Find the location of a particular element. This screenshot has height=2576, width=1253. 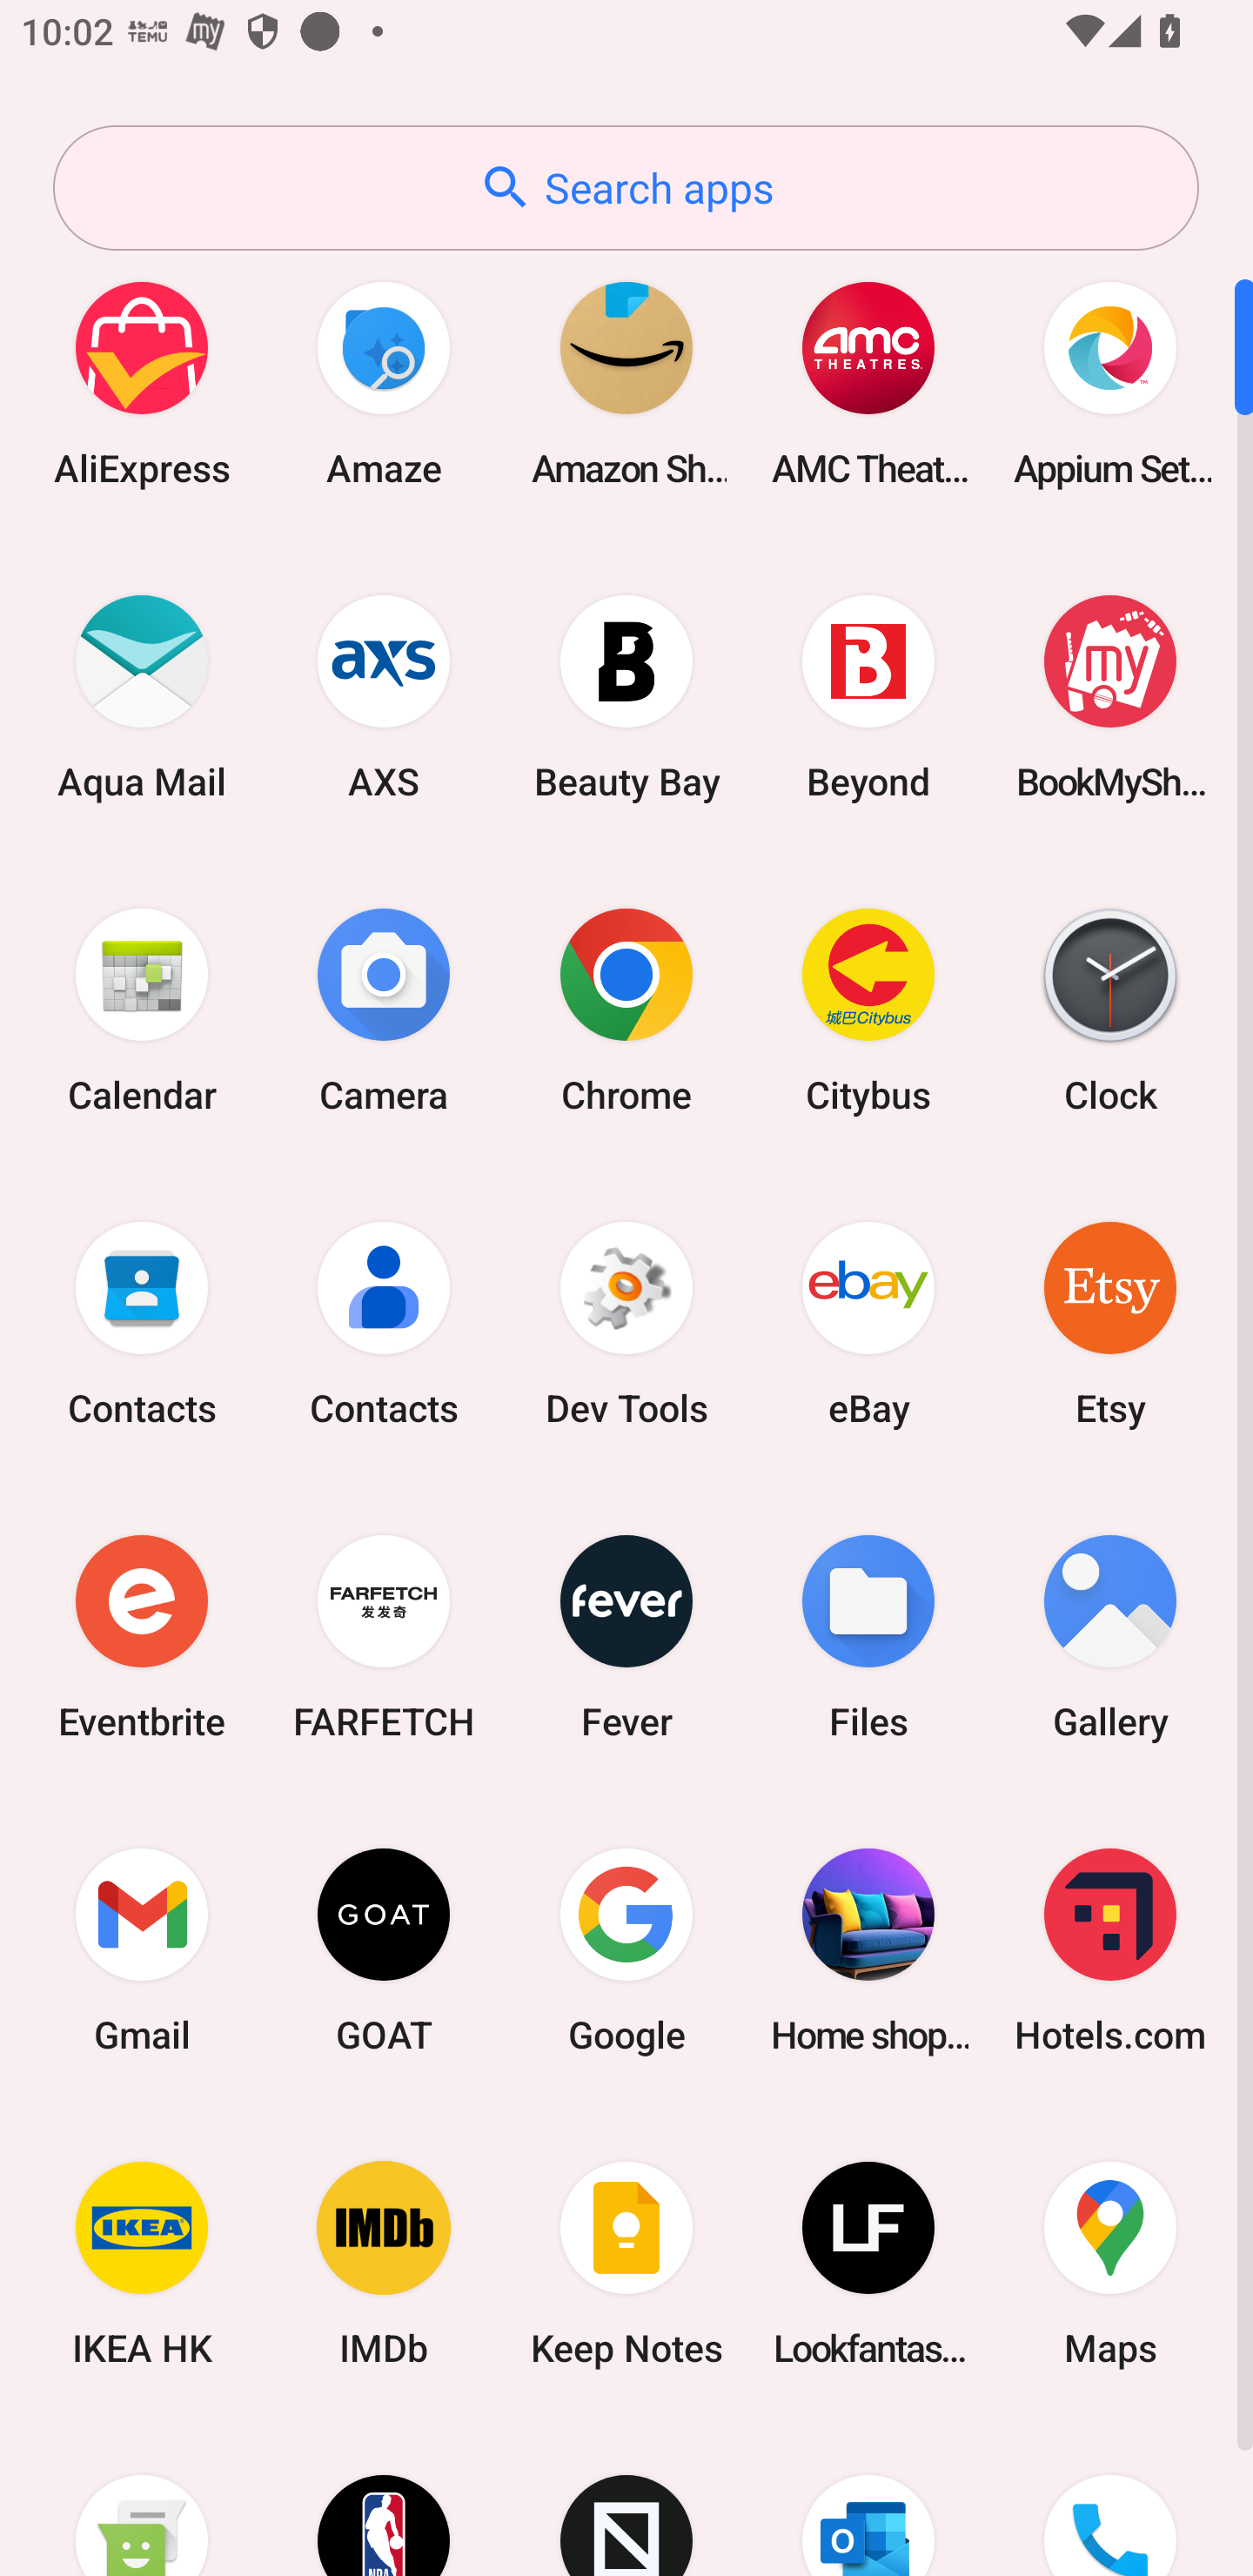

Contacts is located at coordinates (384, 1323).